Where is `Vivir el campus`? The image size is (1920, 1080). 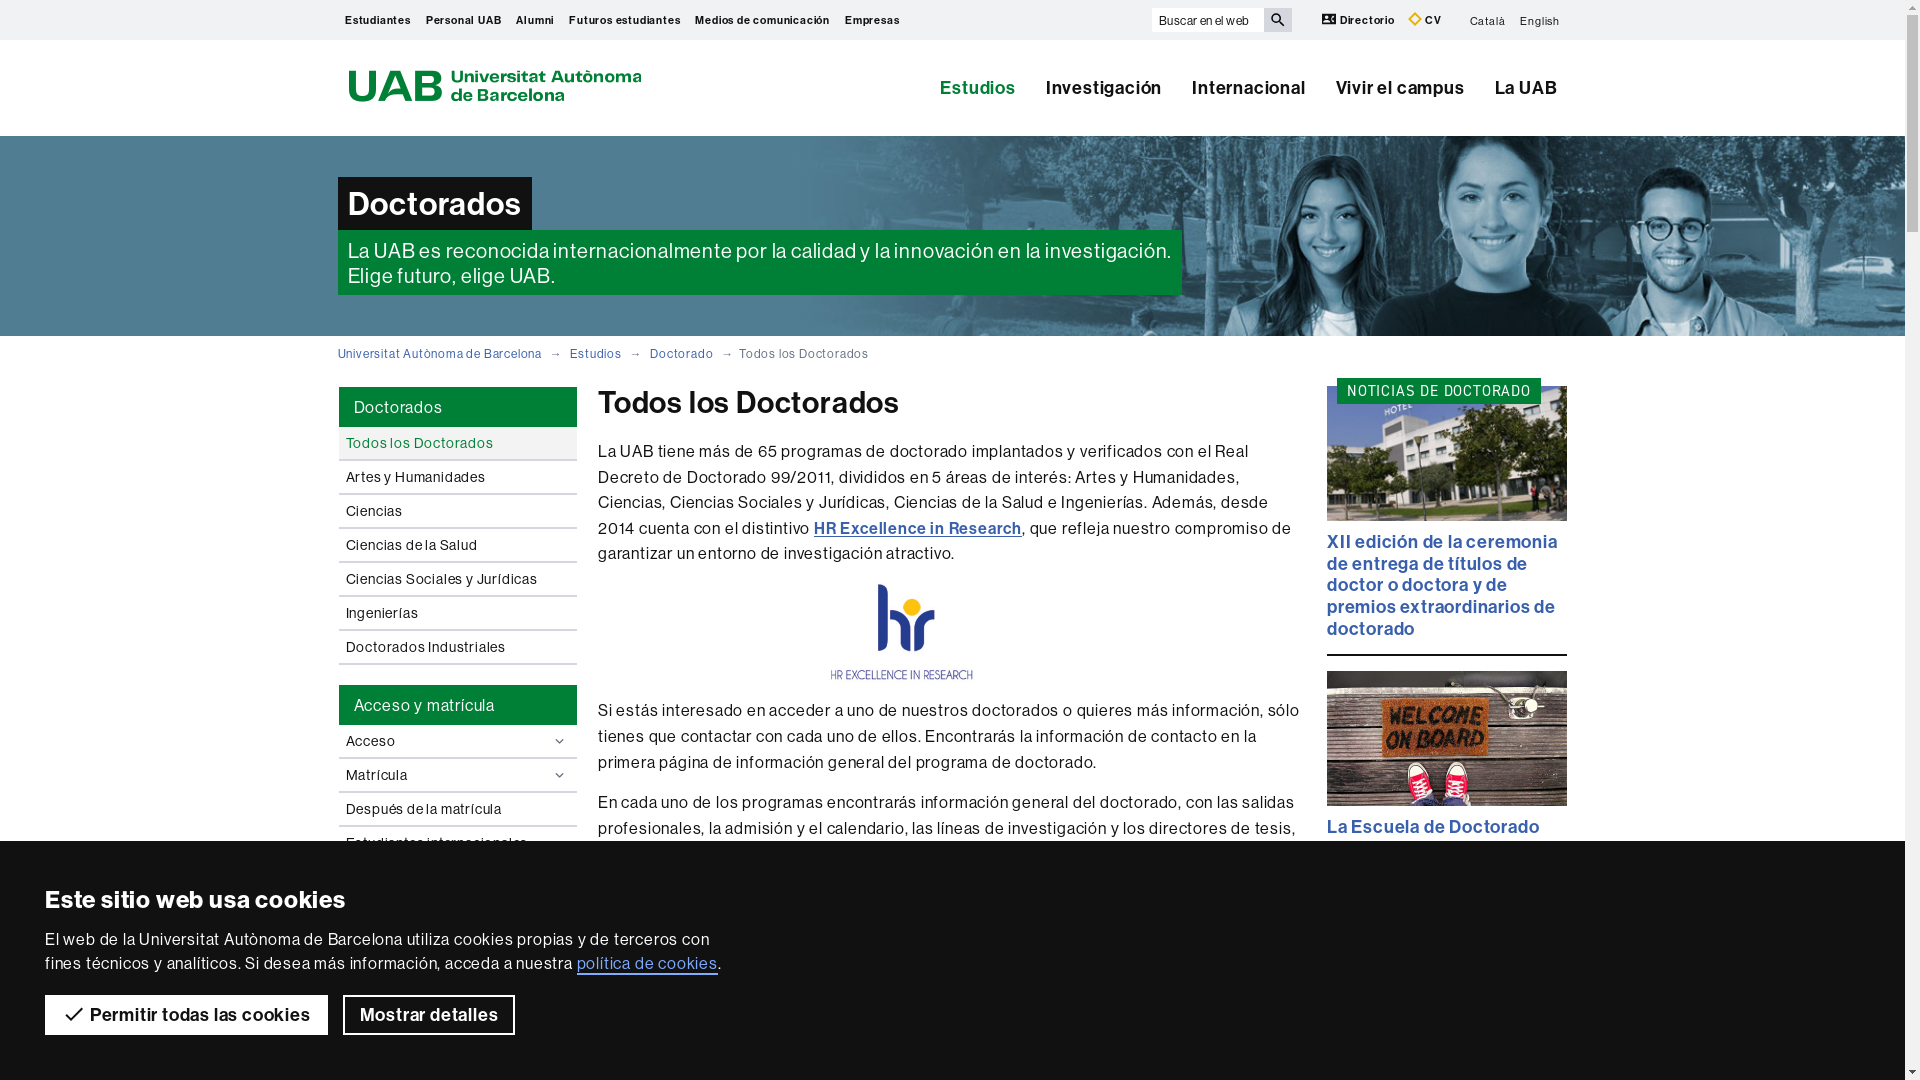
Vivir el campus is located at coordinates (1400, 88).